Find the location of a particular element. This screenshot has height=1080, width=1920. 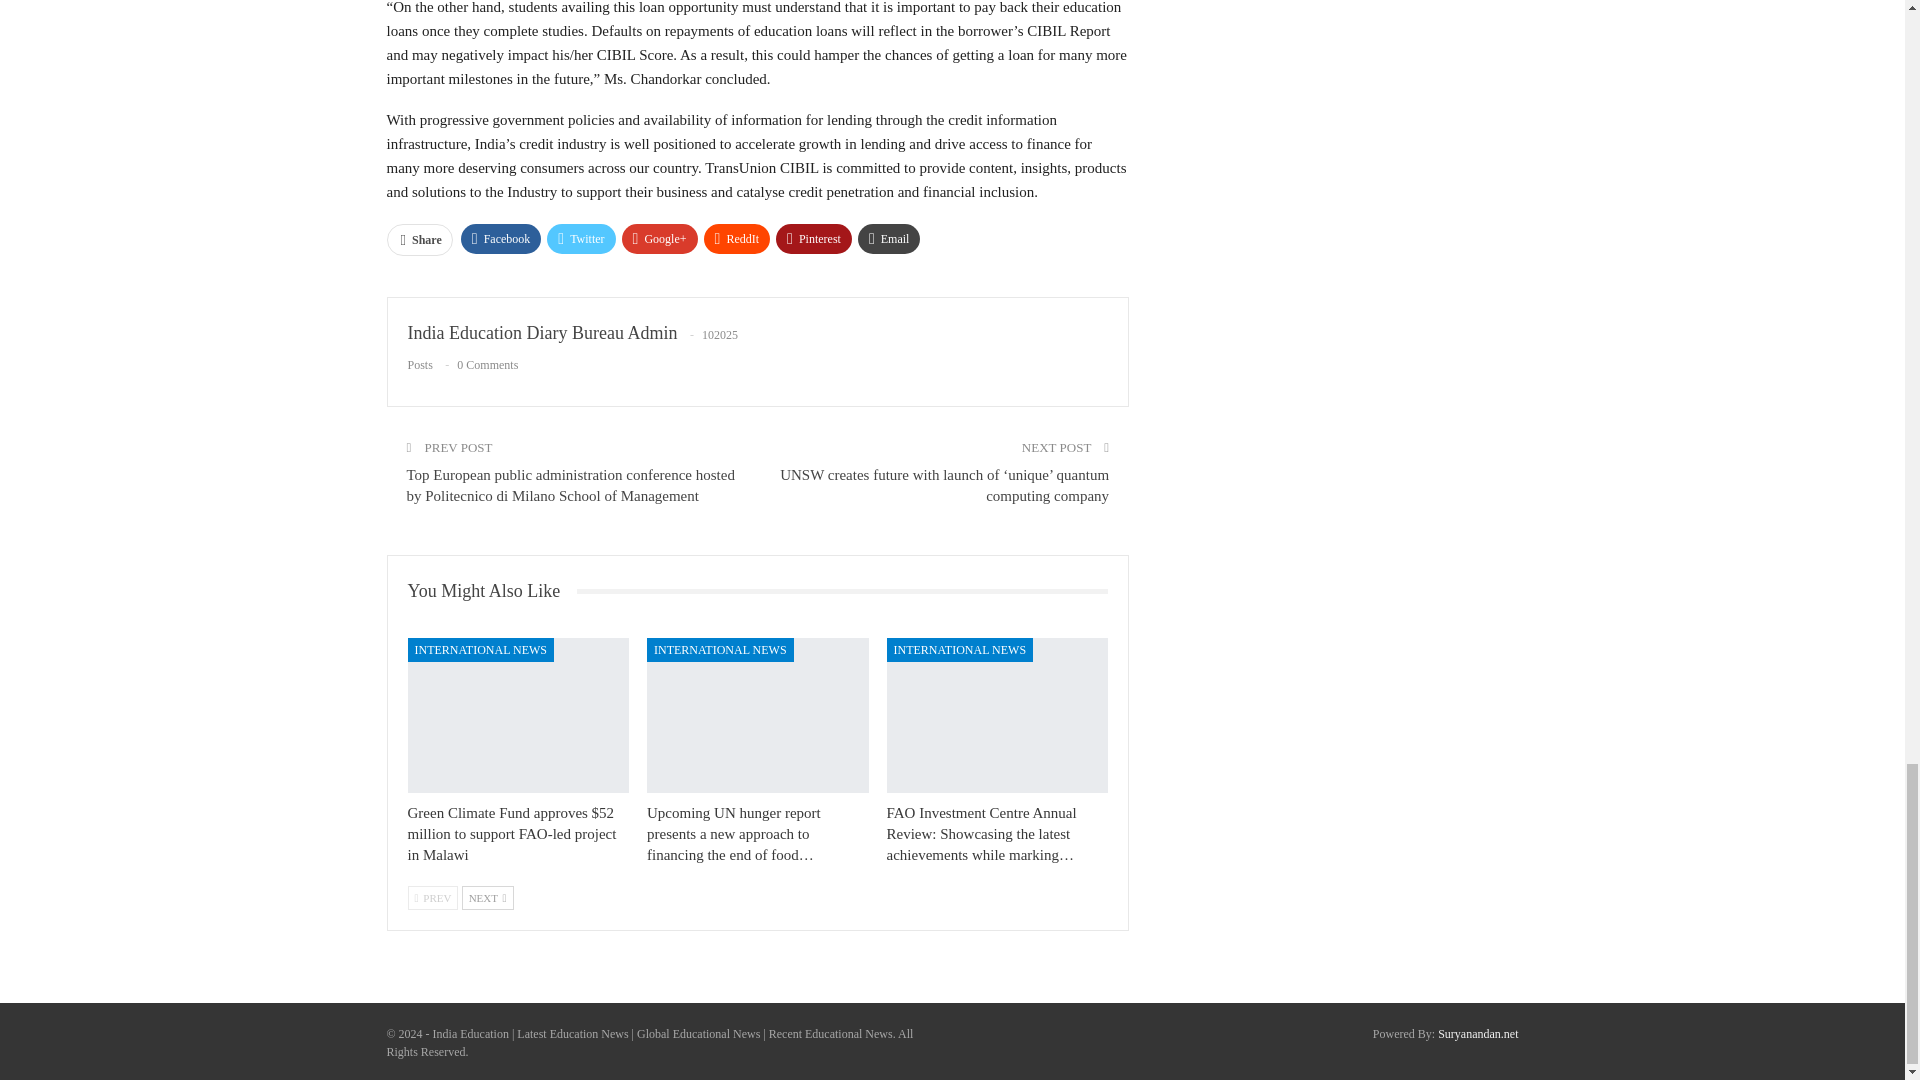

Previous is located at coordinates (432, 898).